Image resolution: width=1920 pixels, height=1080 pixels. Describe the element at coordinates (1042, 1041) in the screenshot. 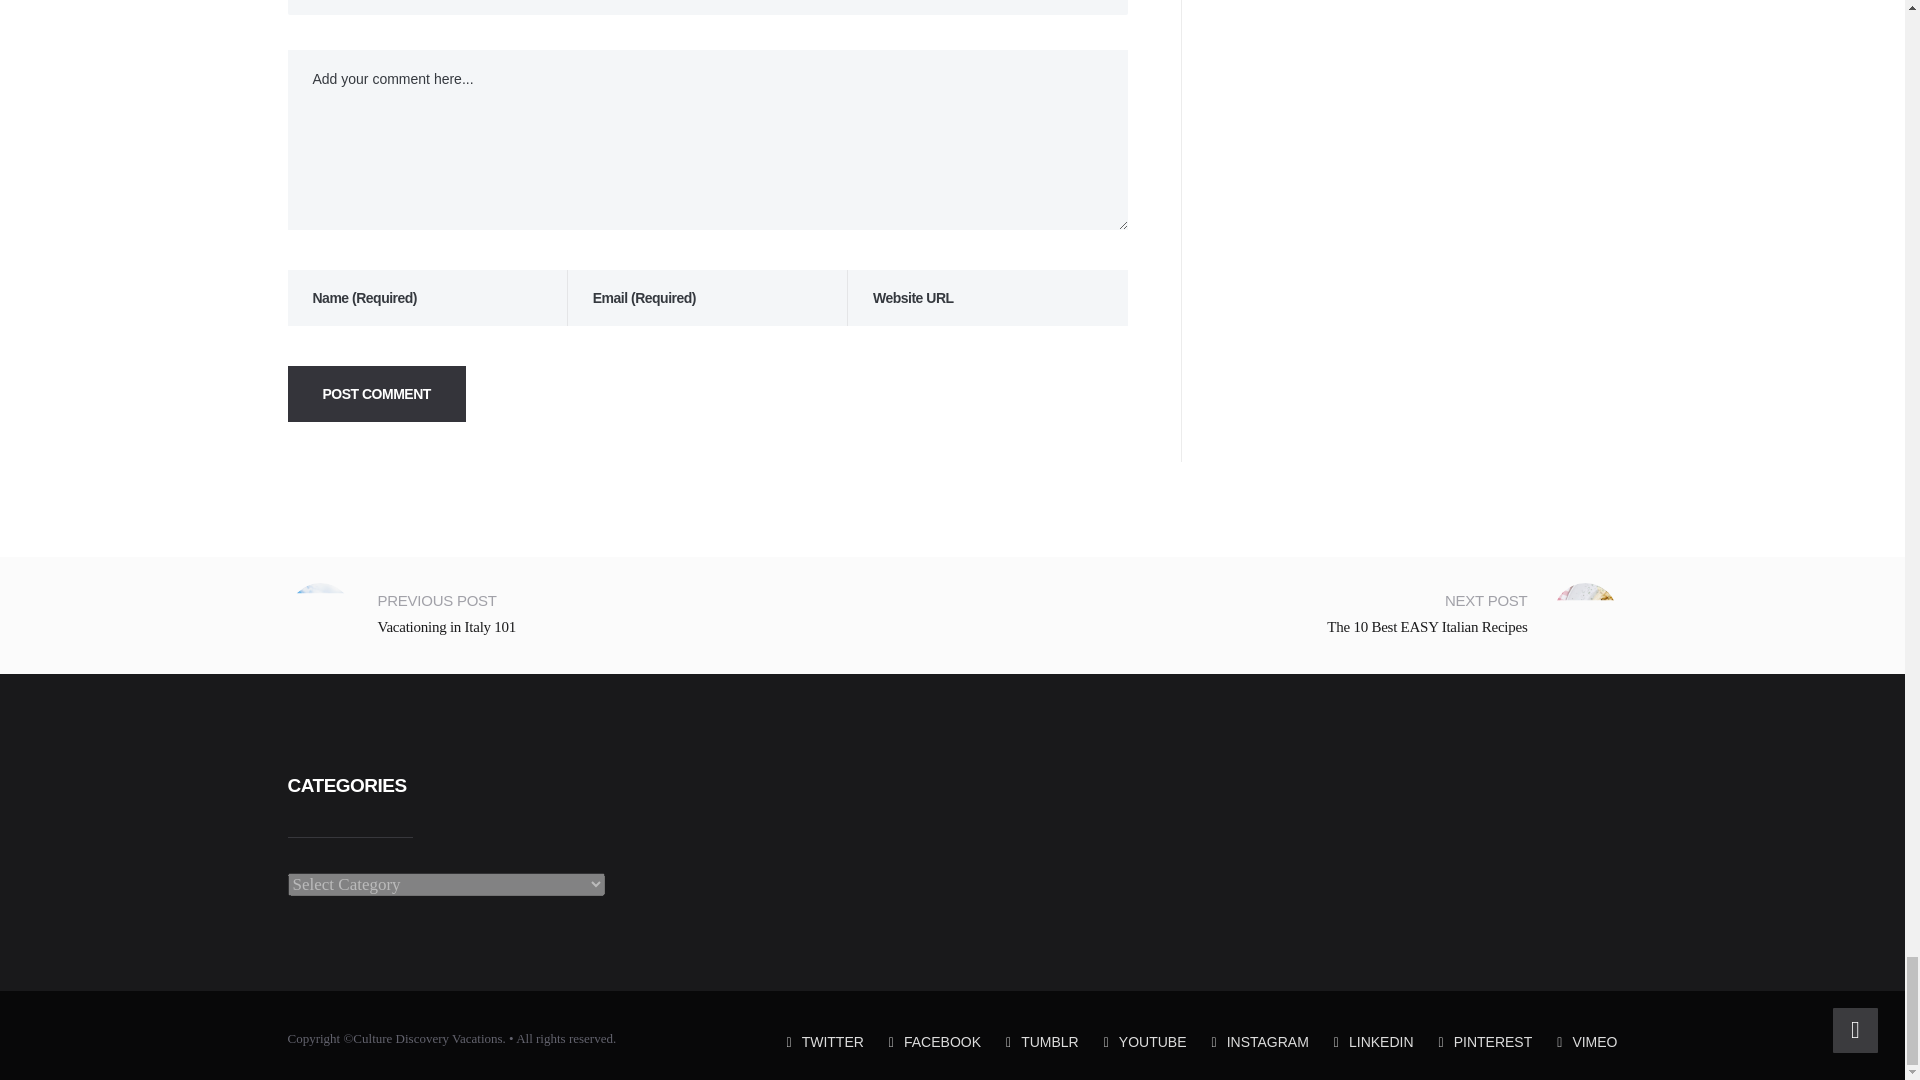

I see `Tumblr` at that location.